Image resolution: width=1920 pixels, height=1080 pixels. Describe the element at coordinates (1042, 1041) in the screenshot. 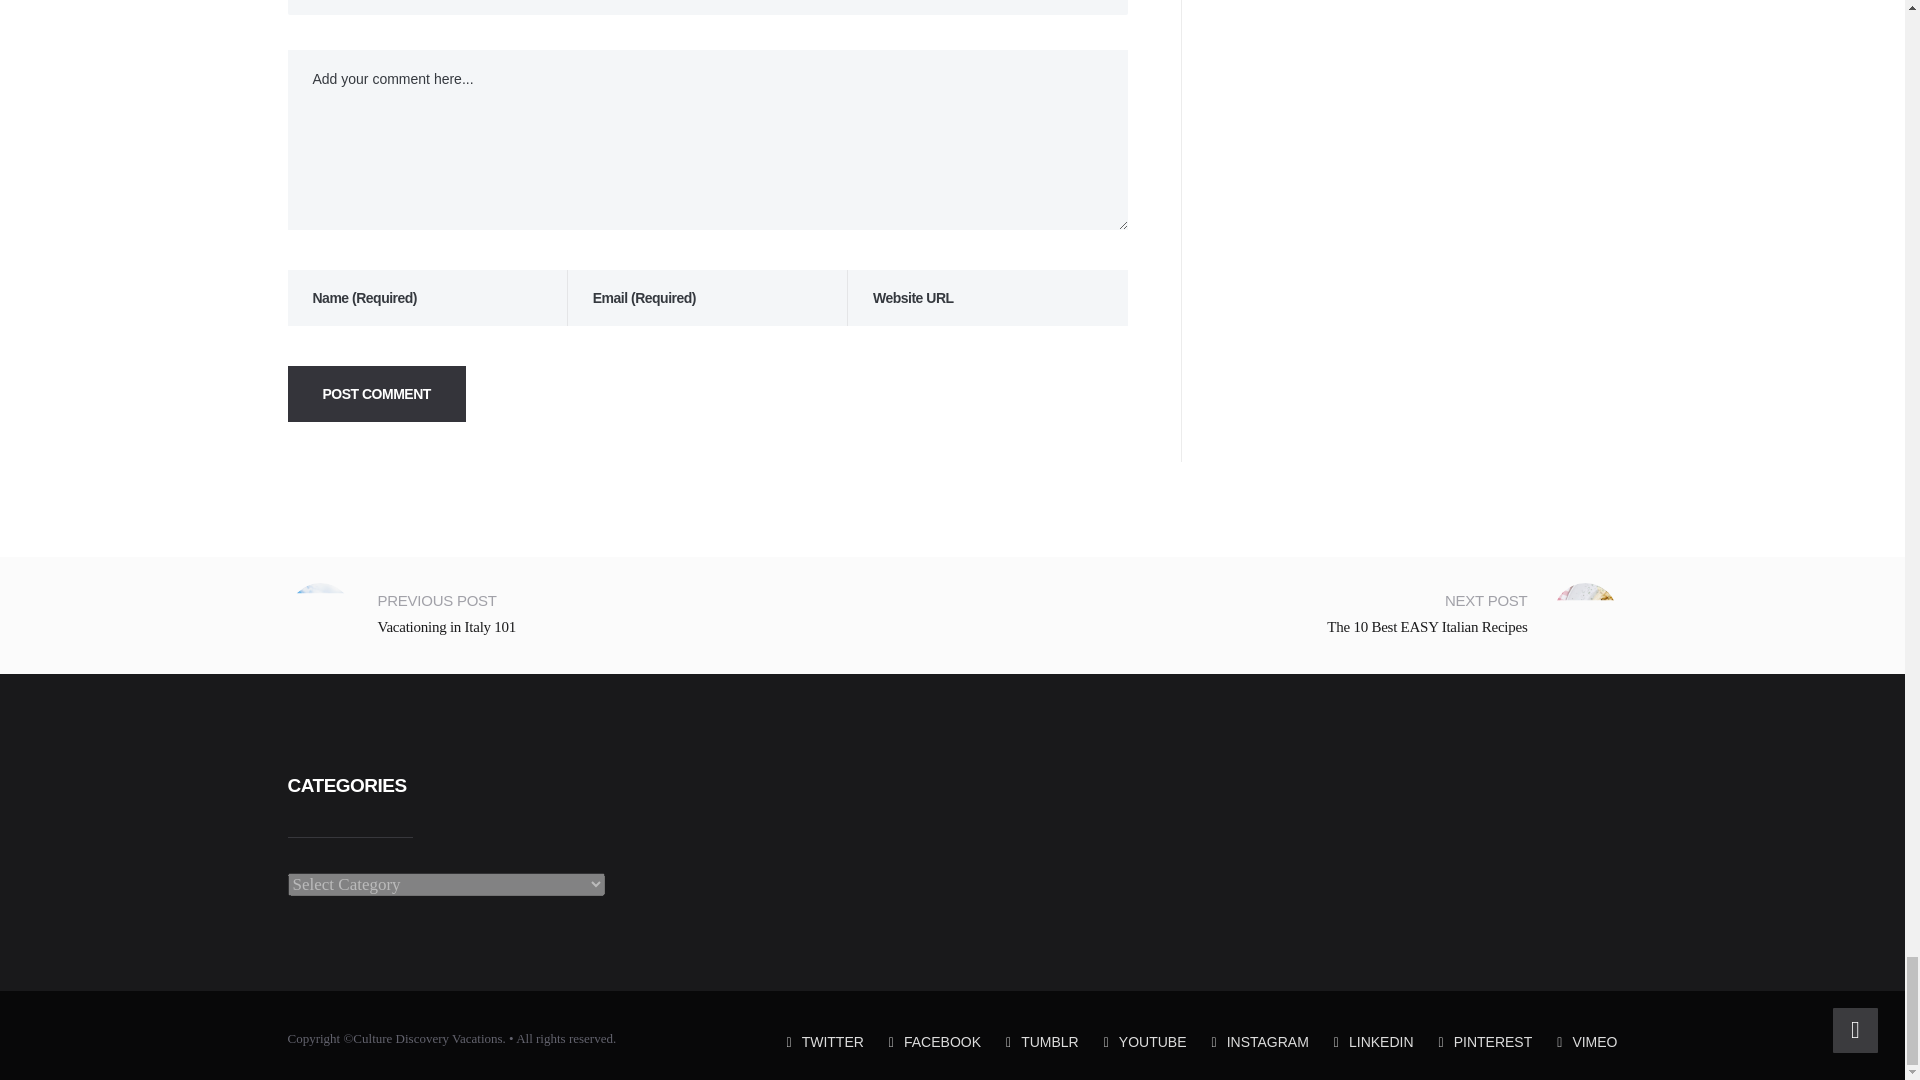

I see `Tumblr` at that location.